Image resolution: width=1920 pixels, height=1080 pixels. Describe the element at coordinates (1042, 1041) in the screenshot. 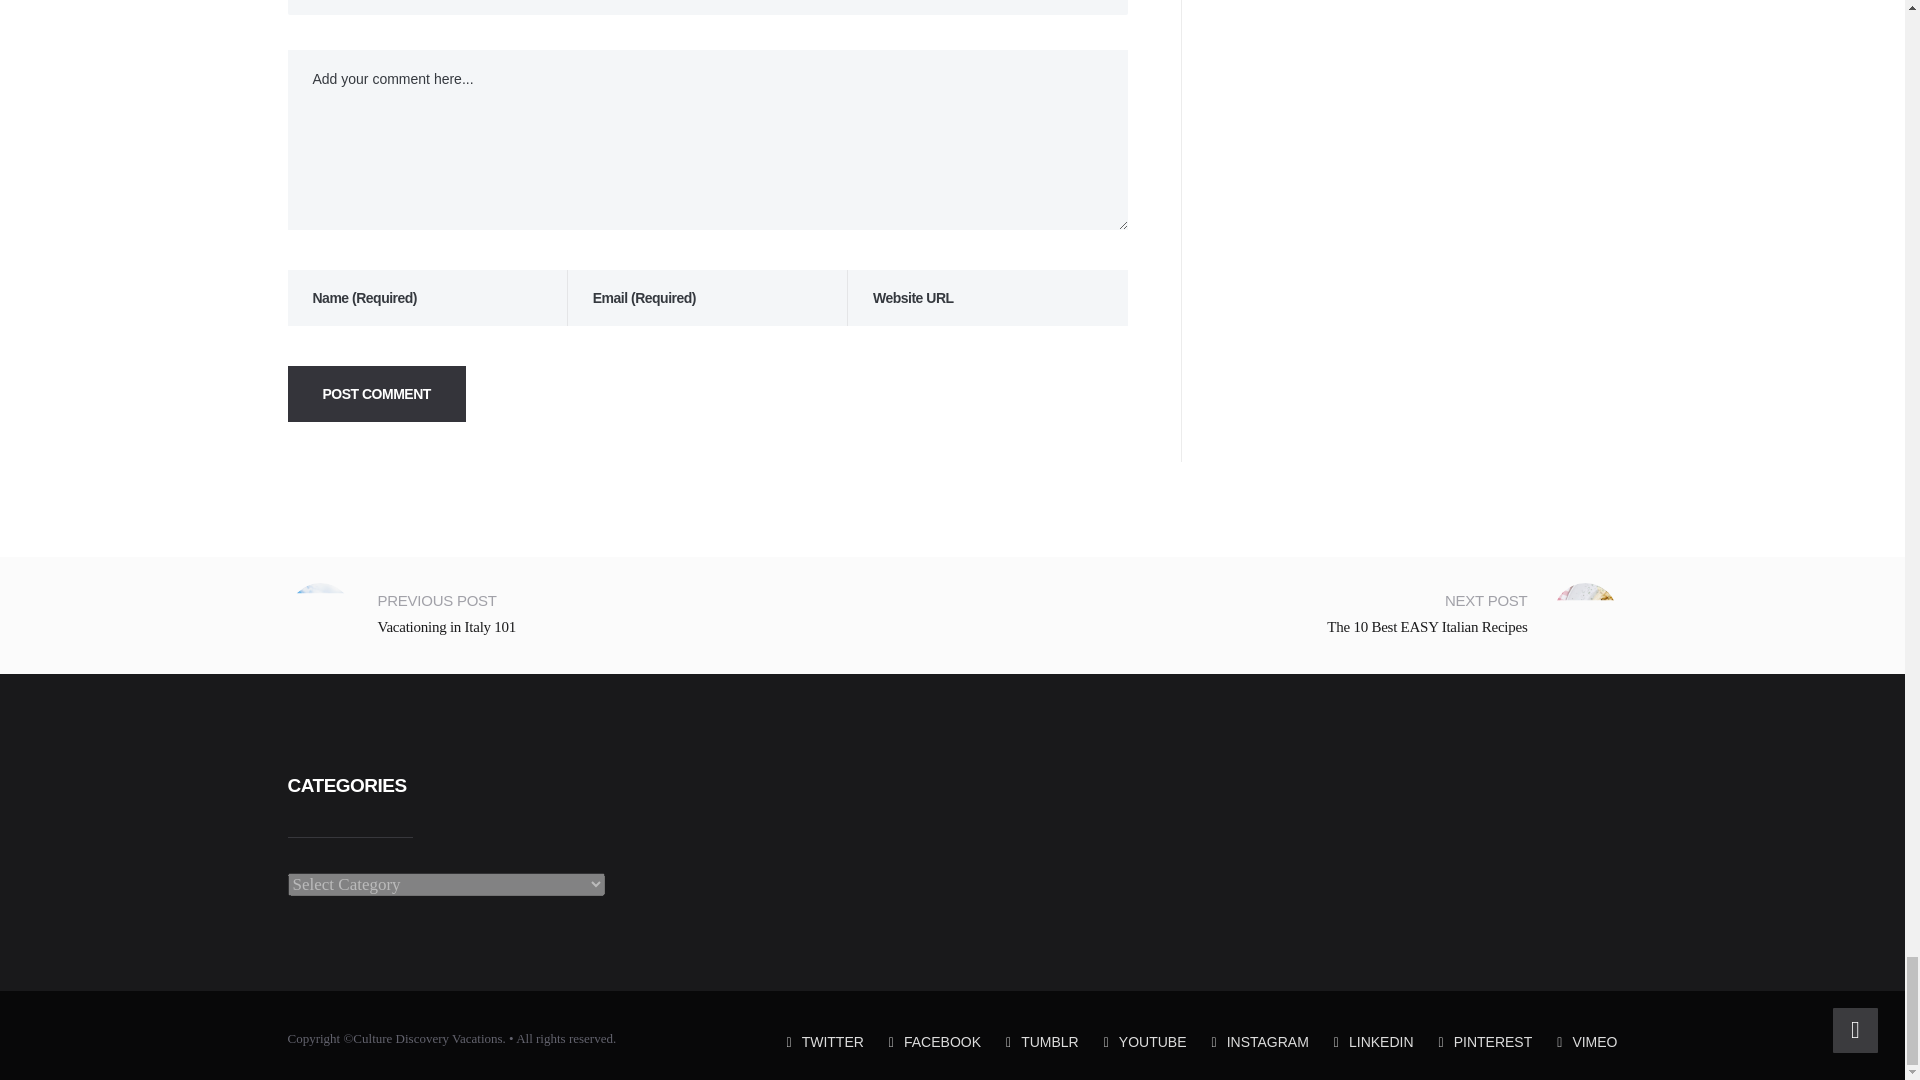

I see `Tumblr` at that location.